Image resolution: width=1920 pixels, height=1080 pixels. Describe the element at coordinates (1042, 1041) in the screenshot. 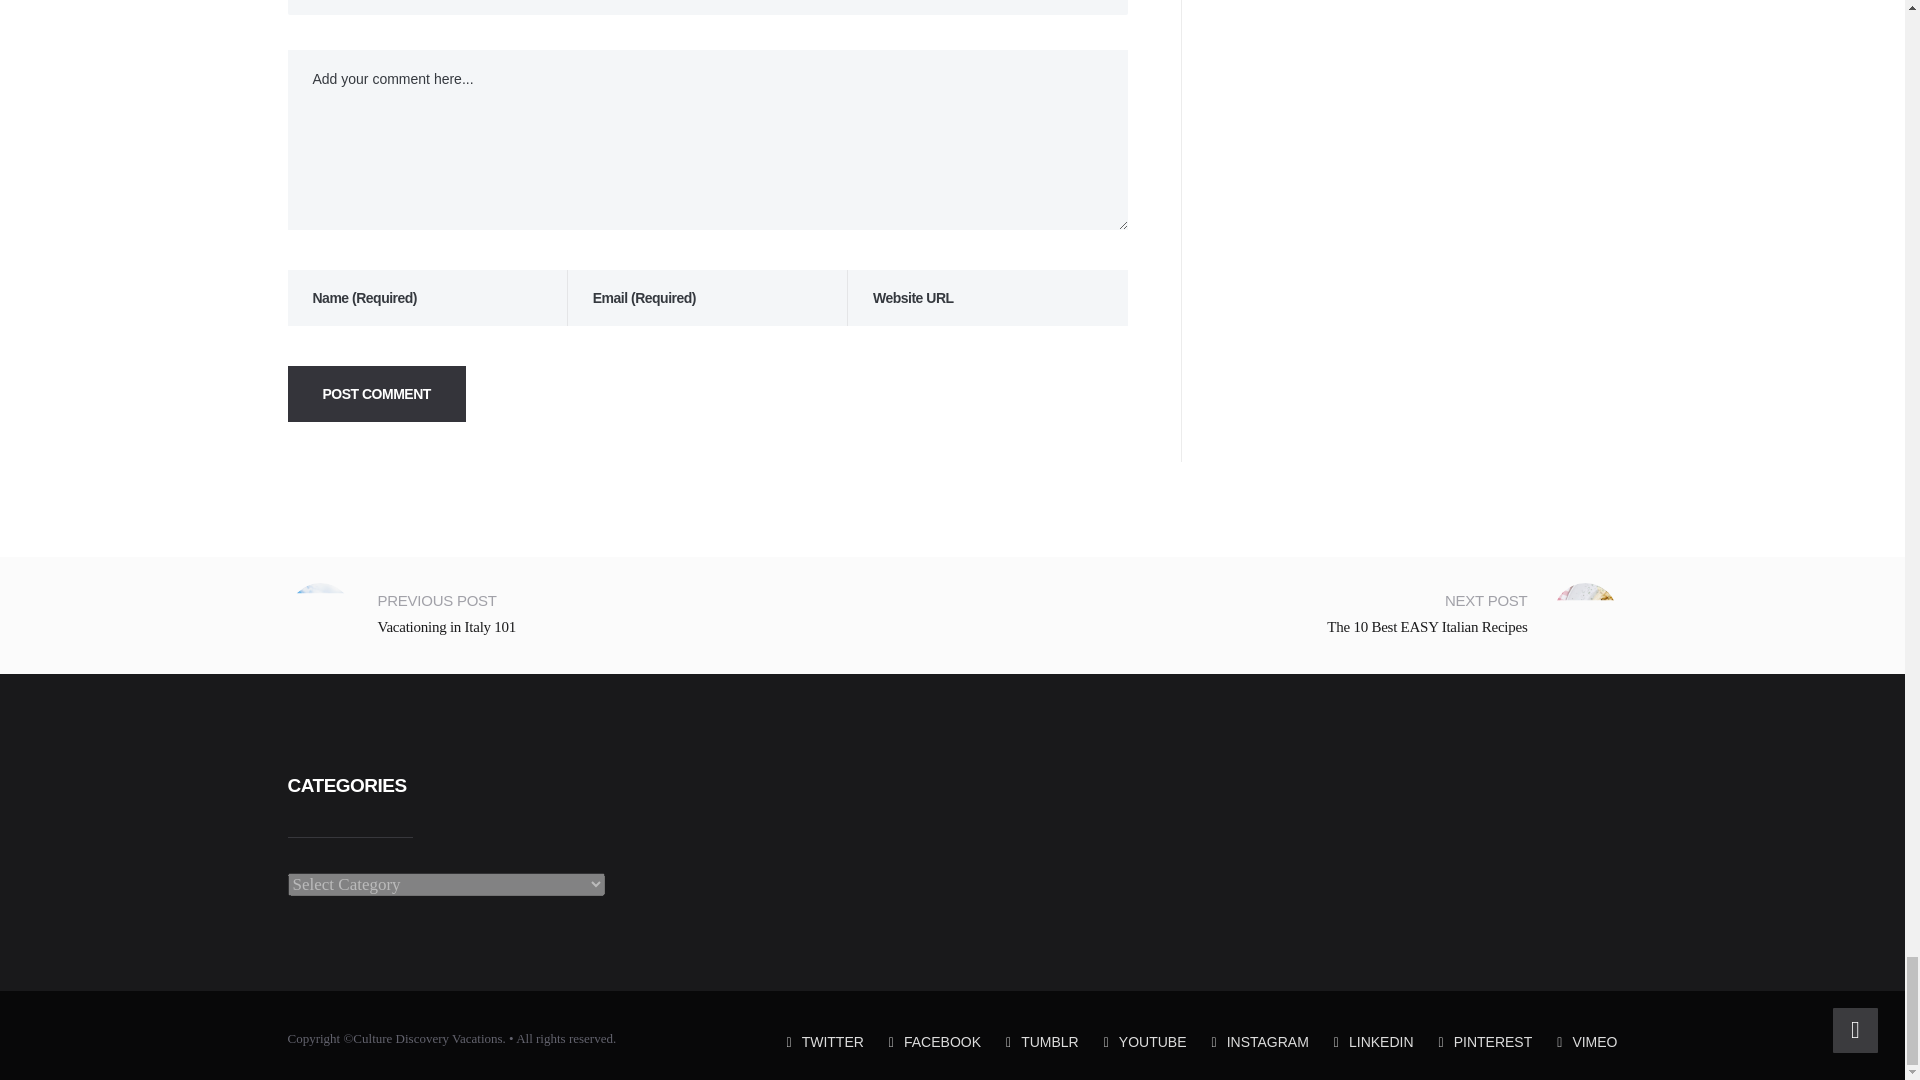

I see `Tumblr` at that location.